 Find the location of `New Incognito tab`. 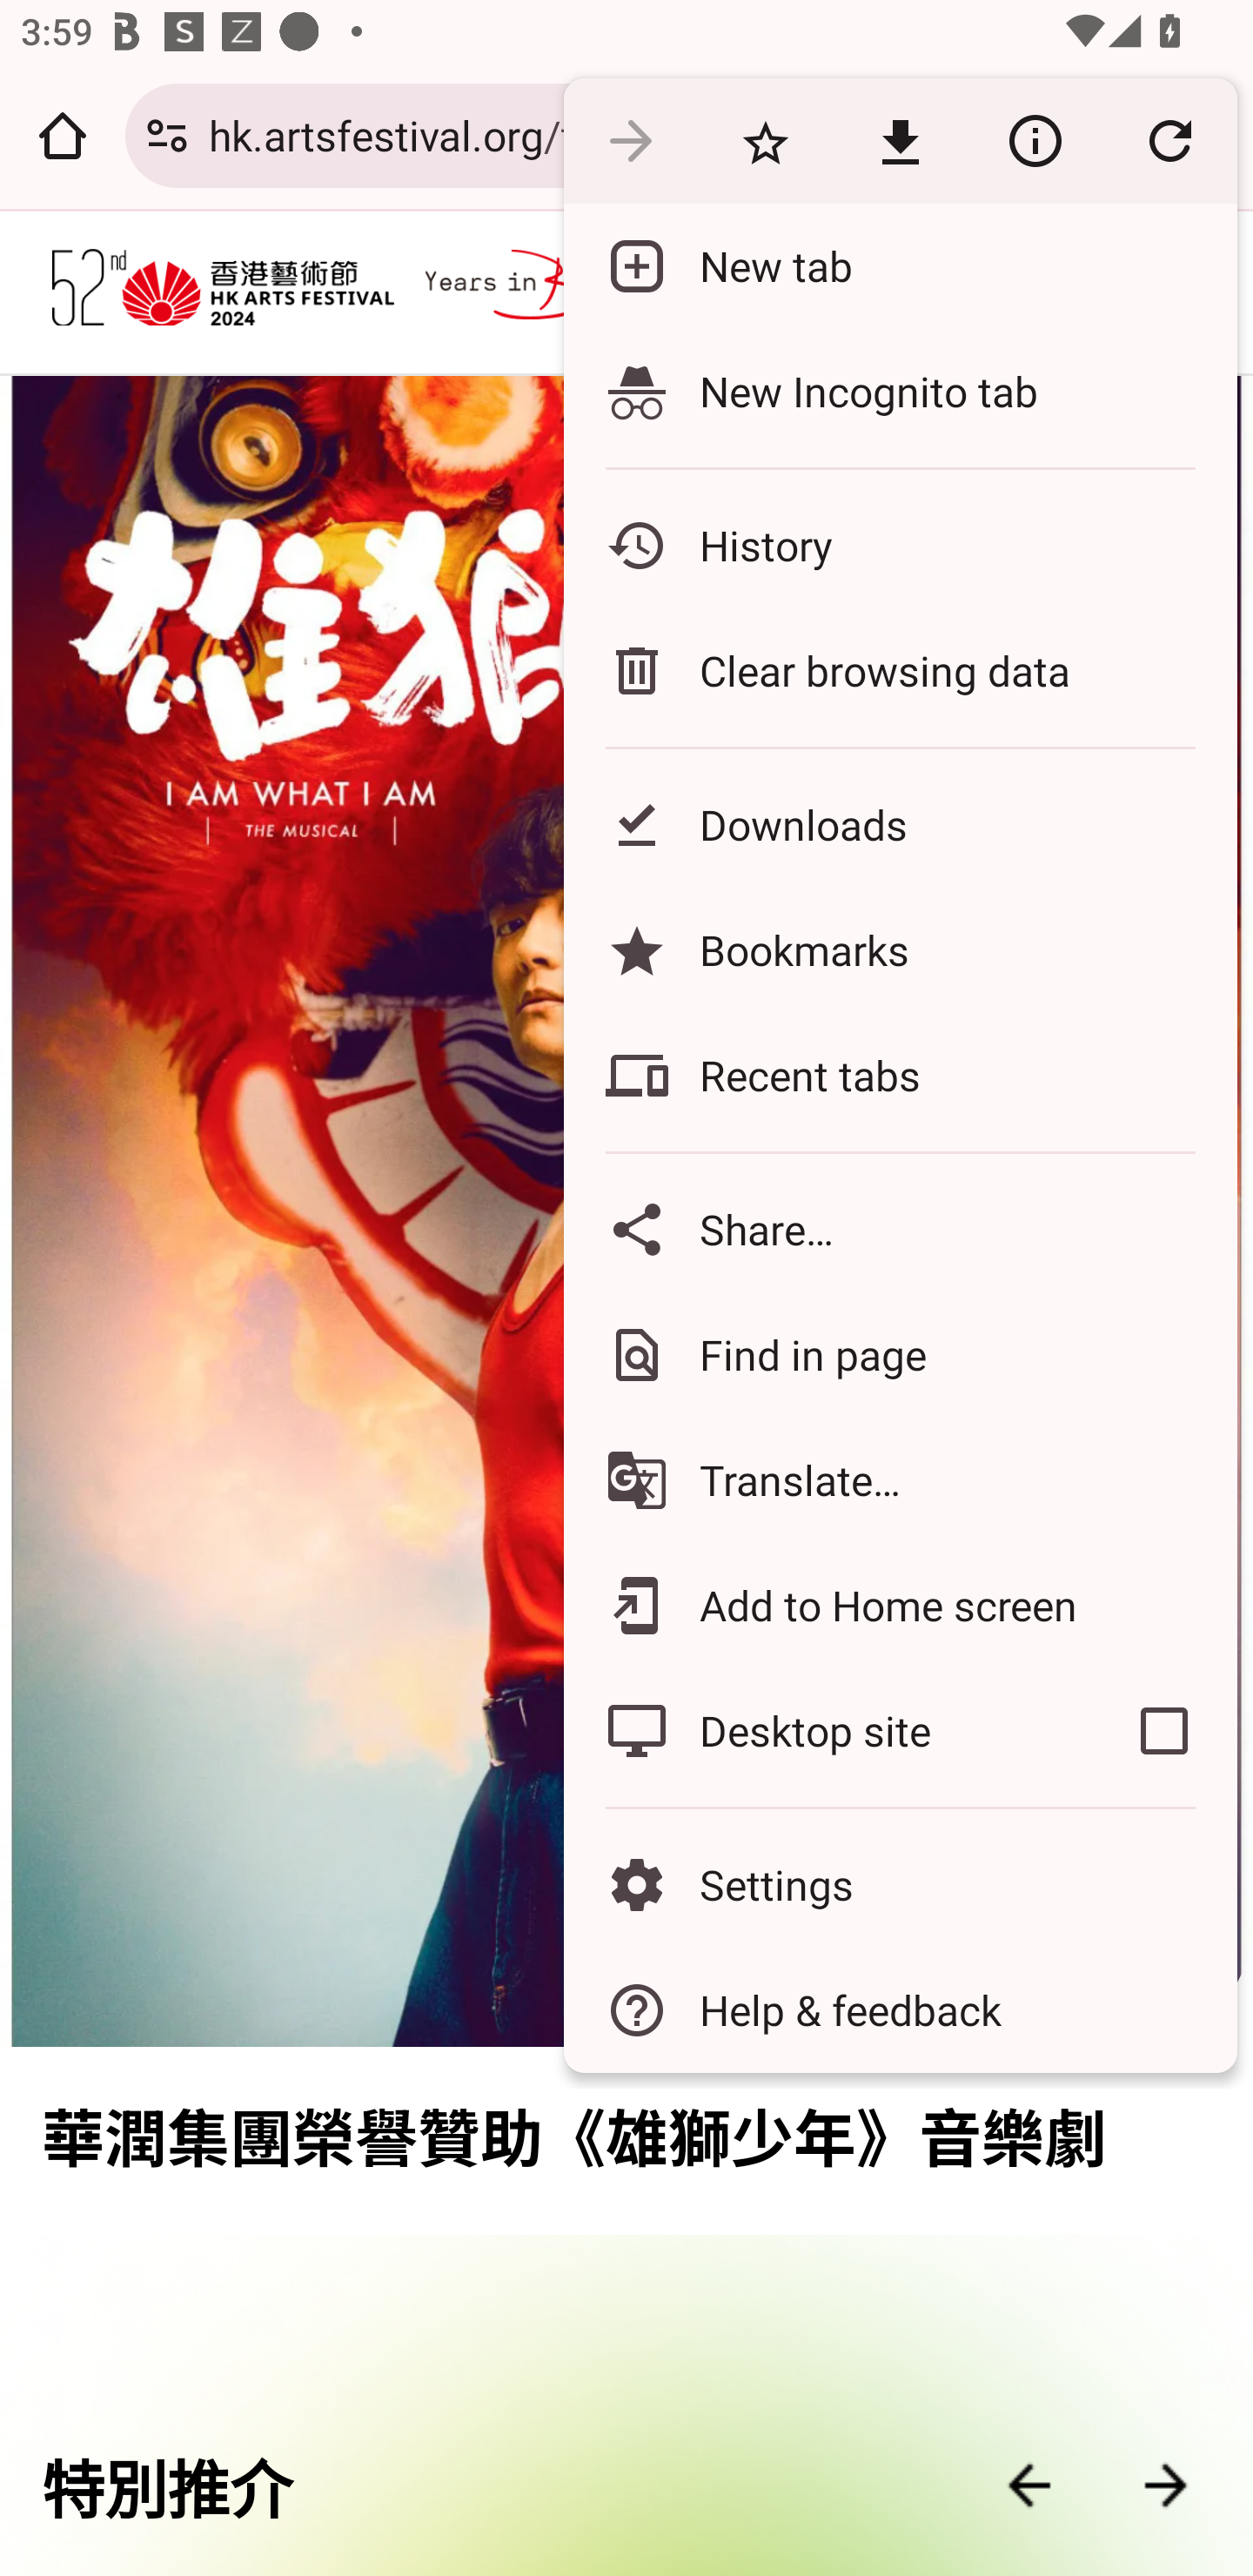

New Incognito tab is located at coordinates (901, 391).